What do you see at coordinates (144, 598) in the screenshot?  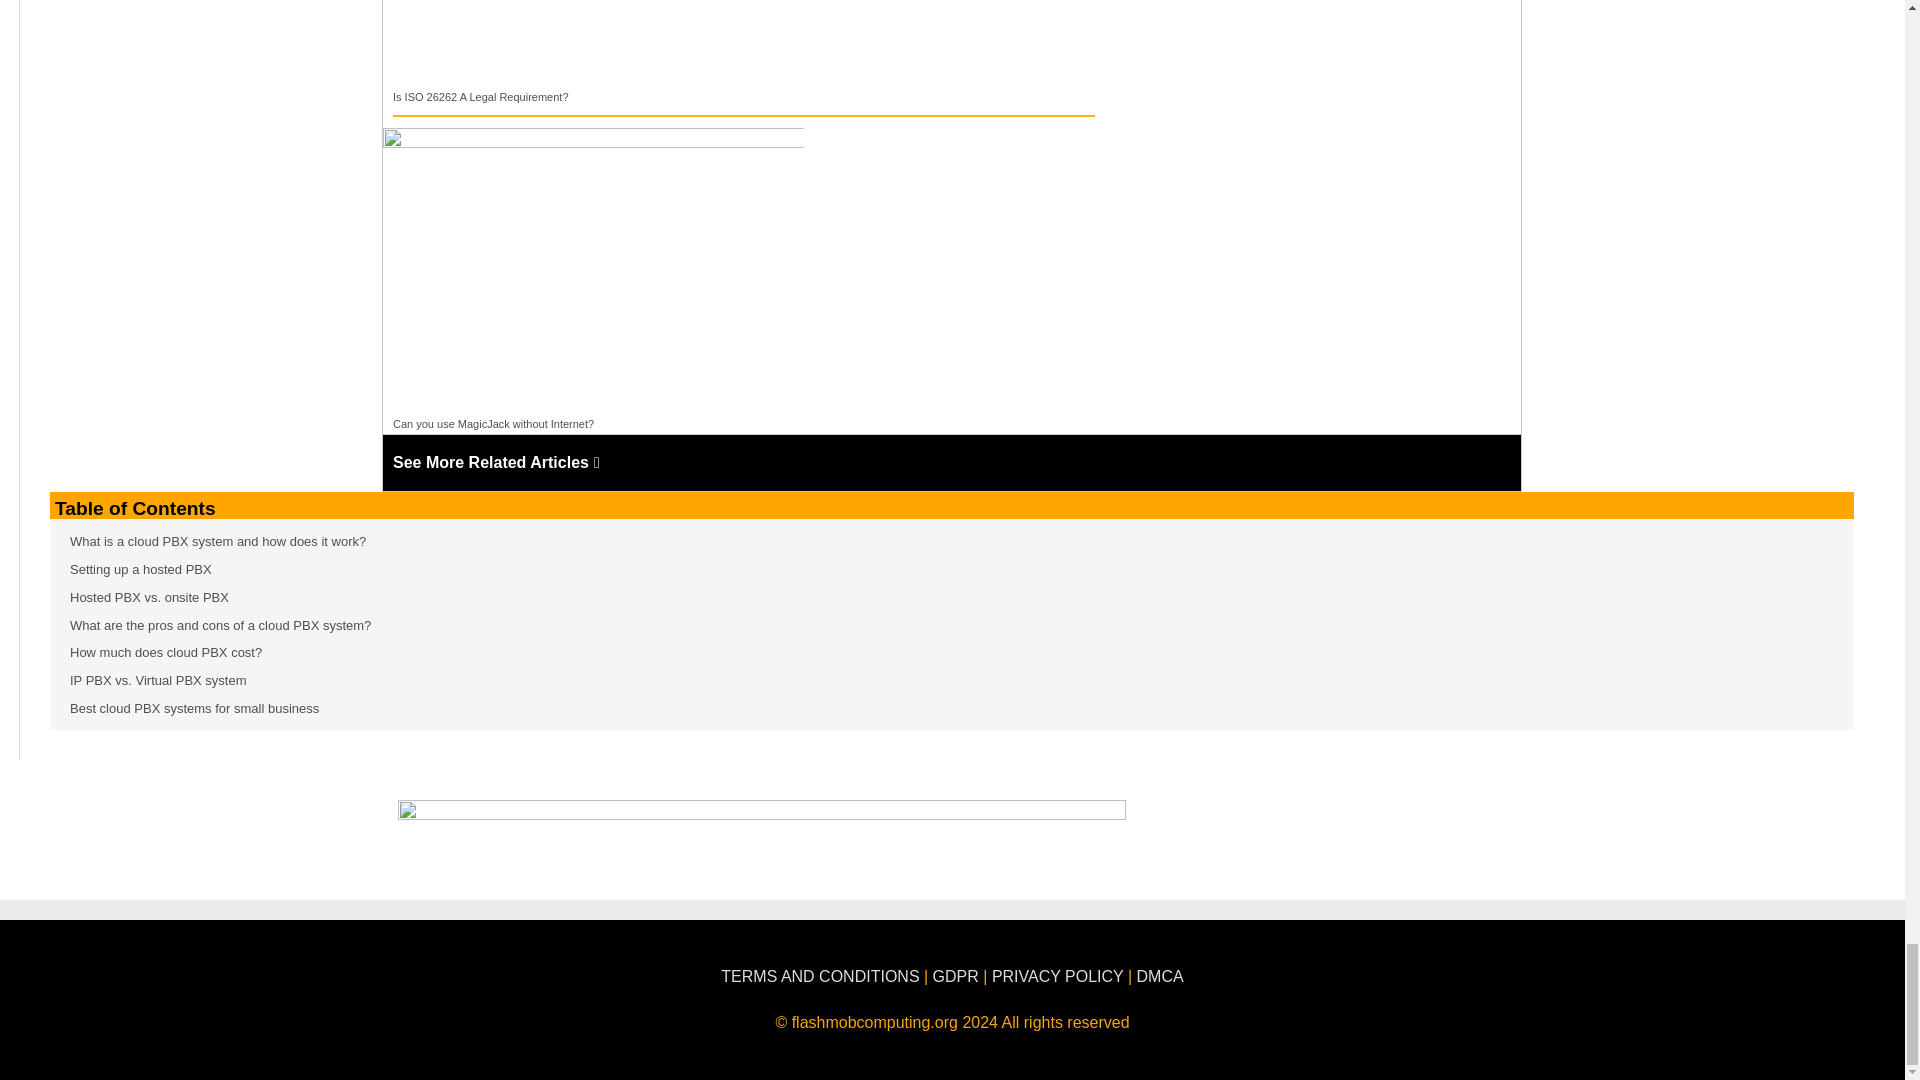 I see `Hosted PBX vs. onsite PBX` at bounding box center [144, 598].